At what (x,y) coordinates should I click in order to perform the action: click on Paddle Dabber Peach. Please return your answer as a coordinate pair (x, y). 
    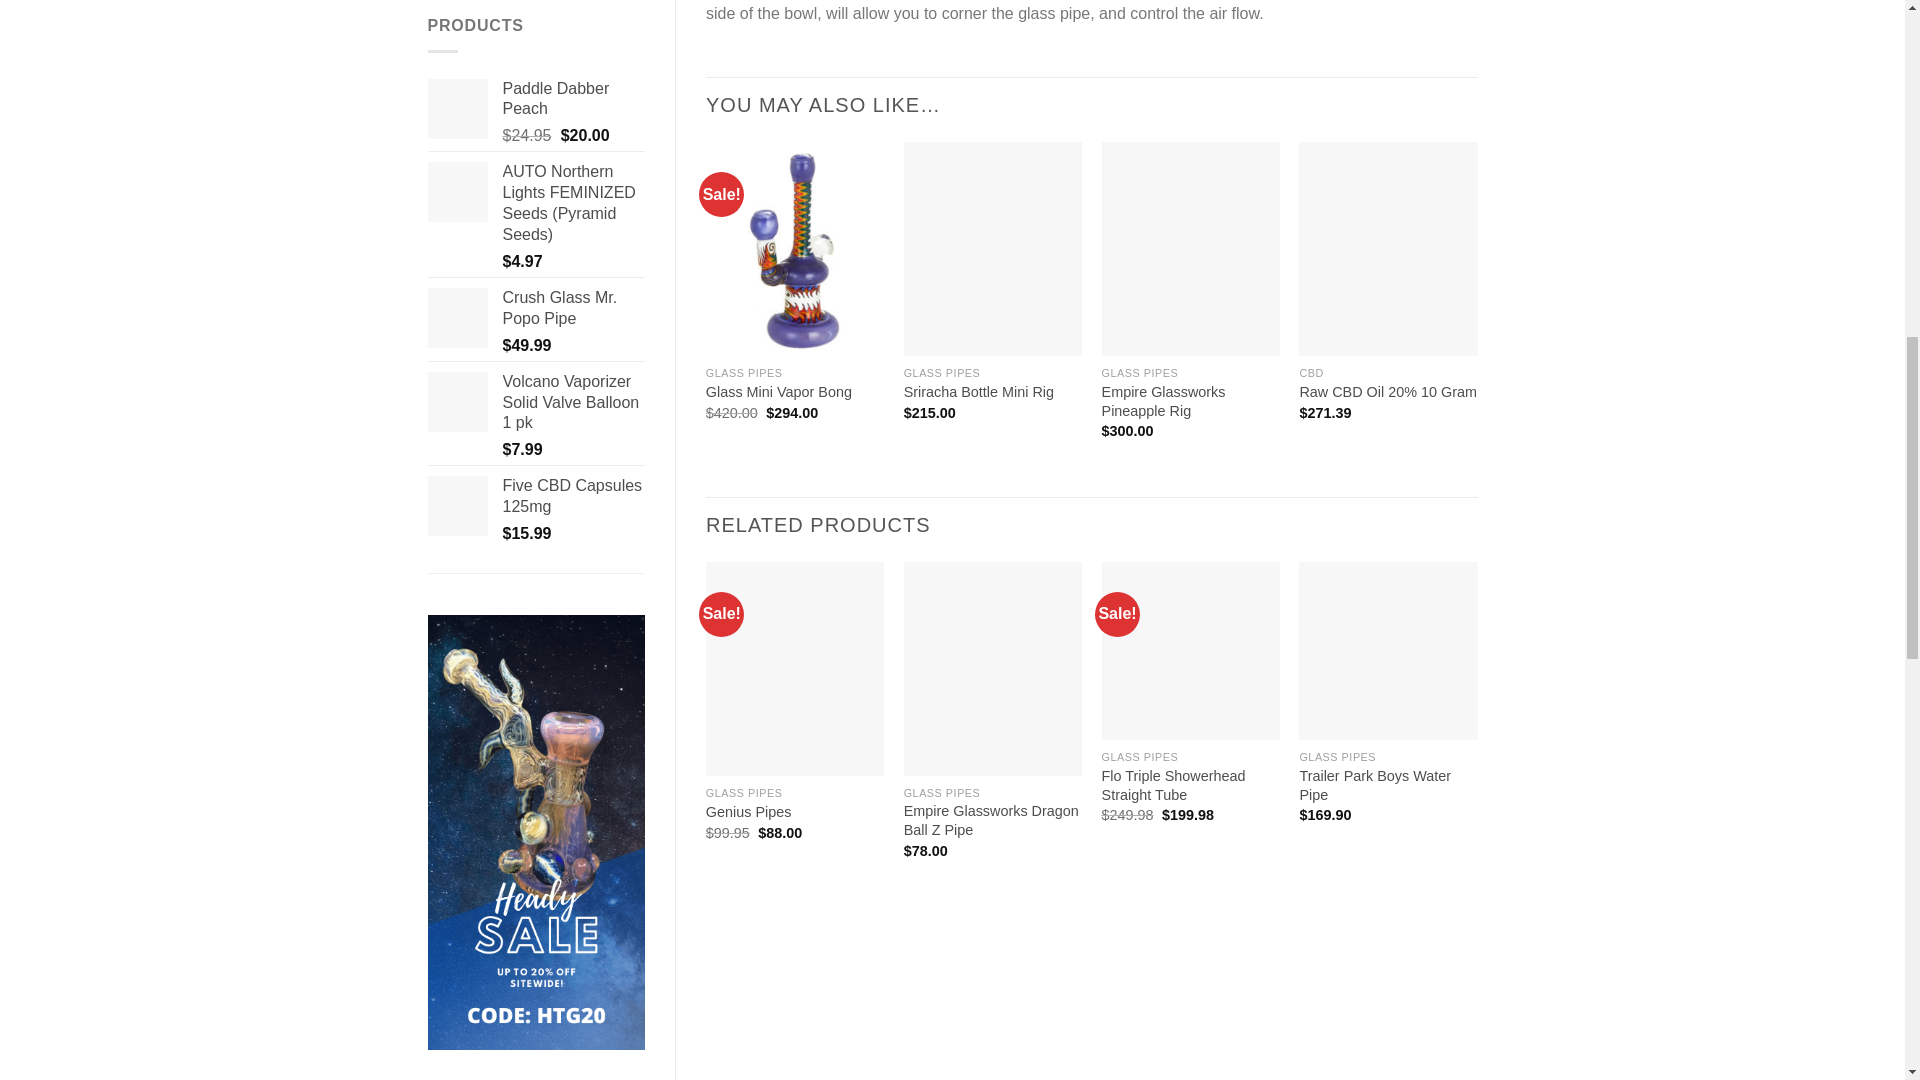
    Looking at the image, I should click on (458, 108).